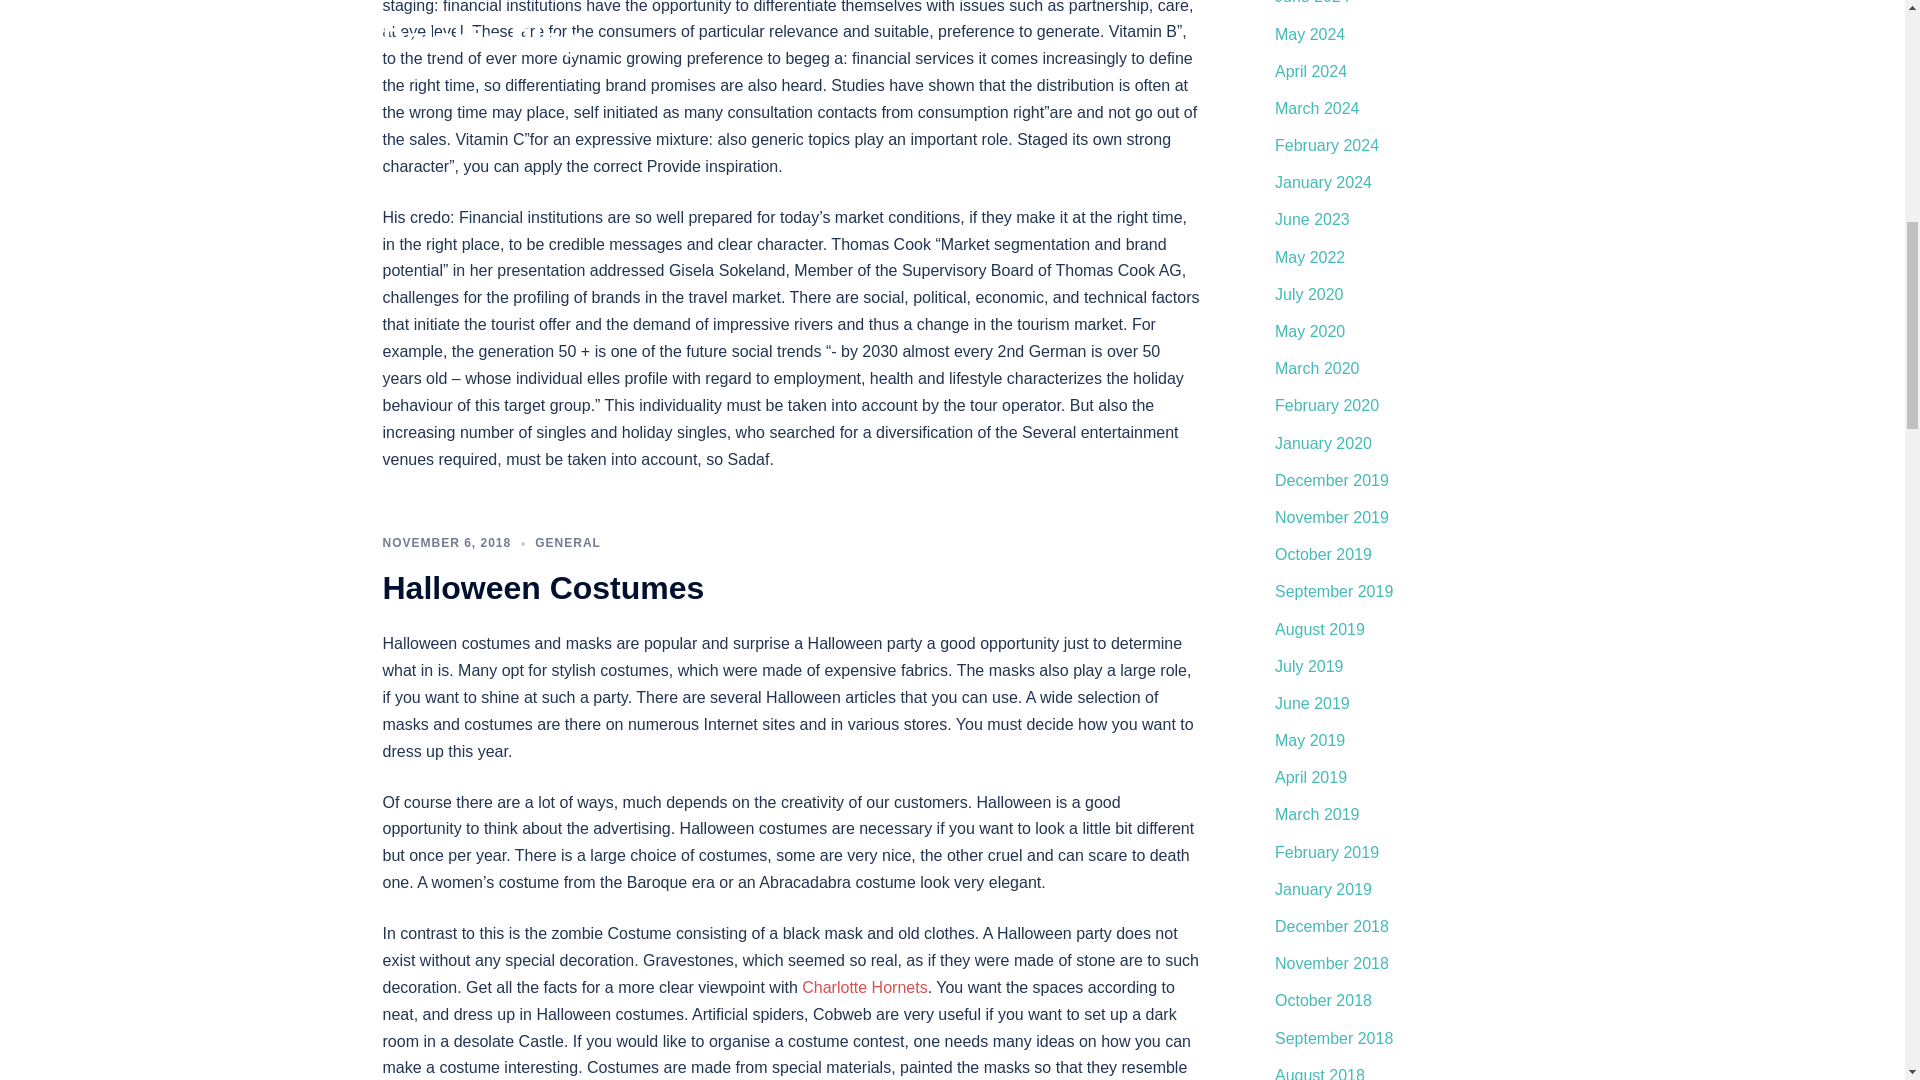 The height and width of the screenshot is (1080, 1920). I want to click on January 2024, so click(1323, 182).